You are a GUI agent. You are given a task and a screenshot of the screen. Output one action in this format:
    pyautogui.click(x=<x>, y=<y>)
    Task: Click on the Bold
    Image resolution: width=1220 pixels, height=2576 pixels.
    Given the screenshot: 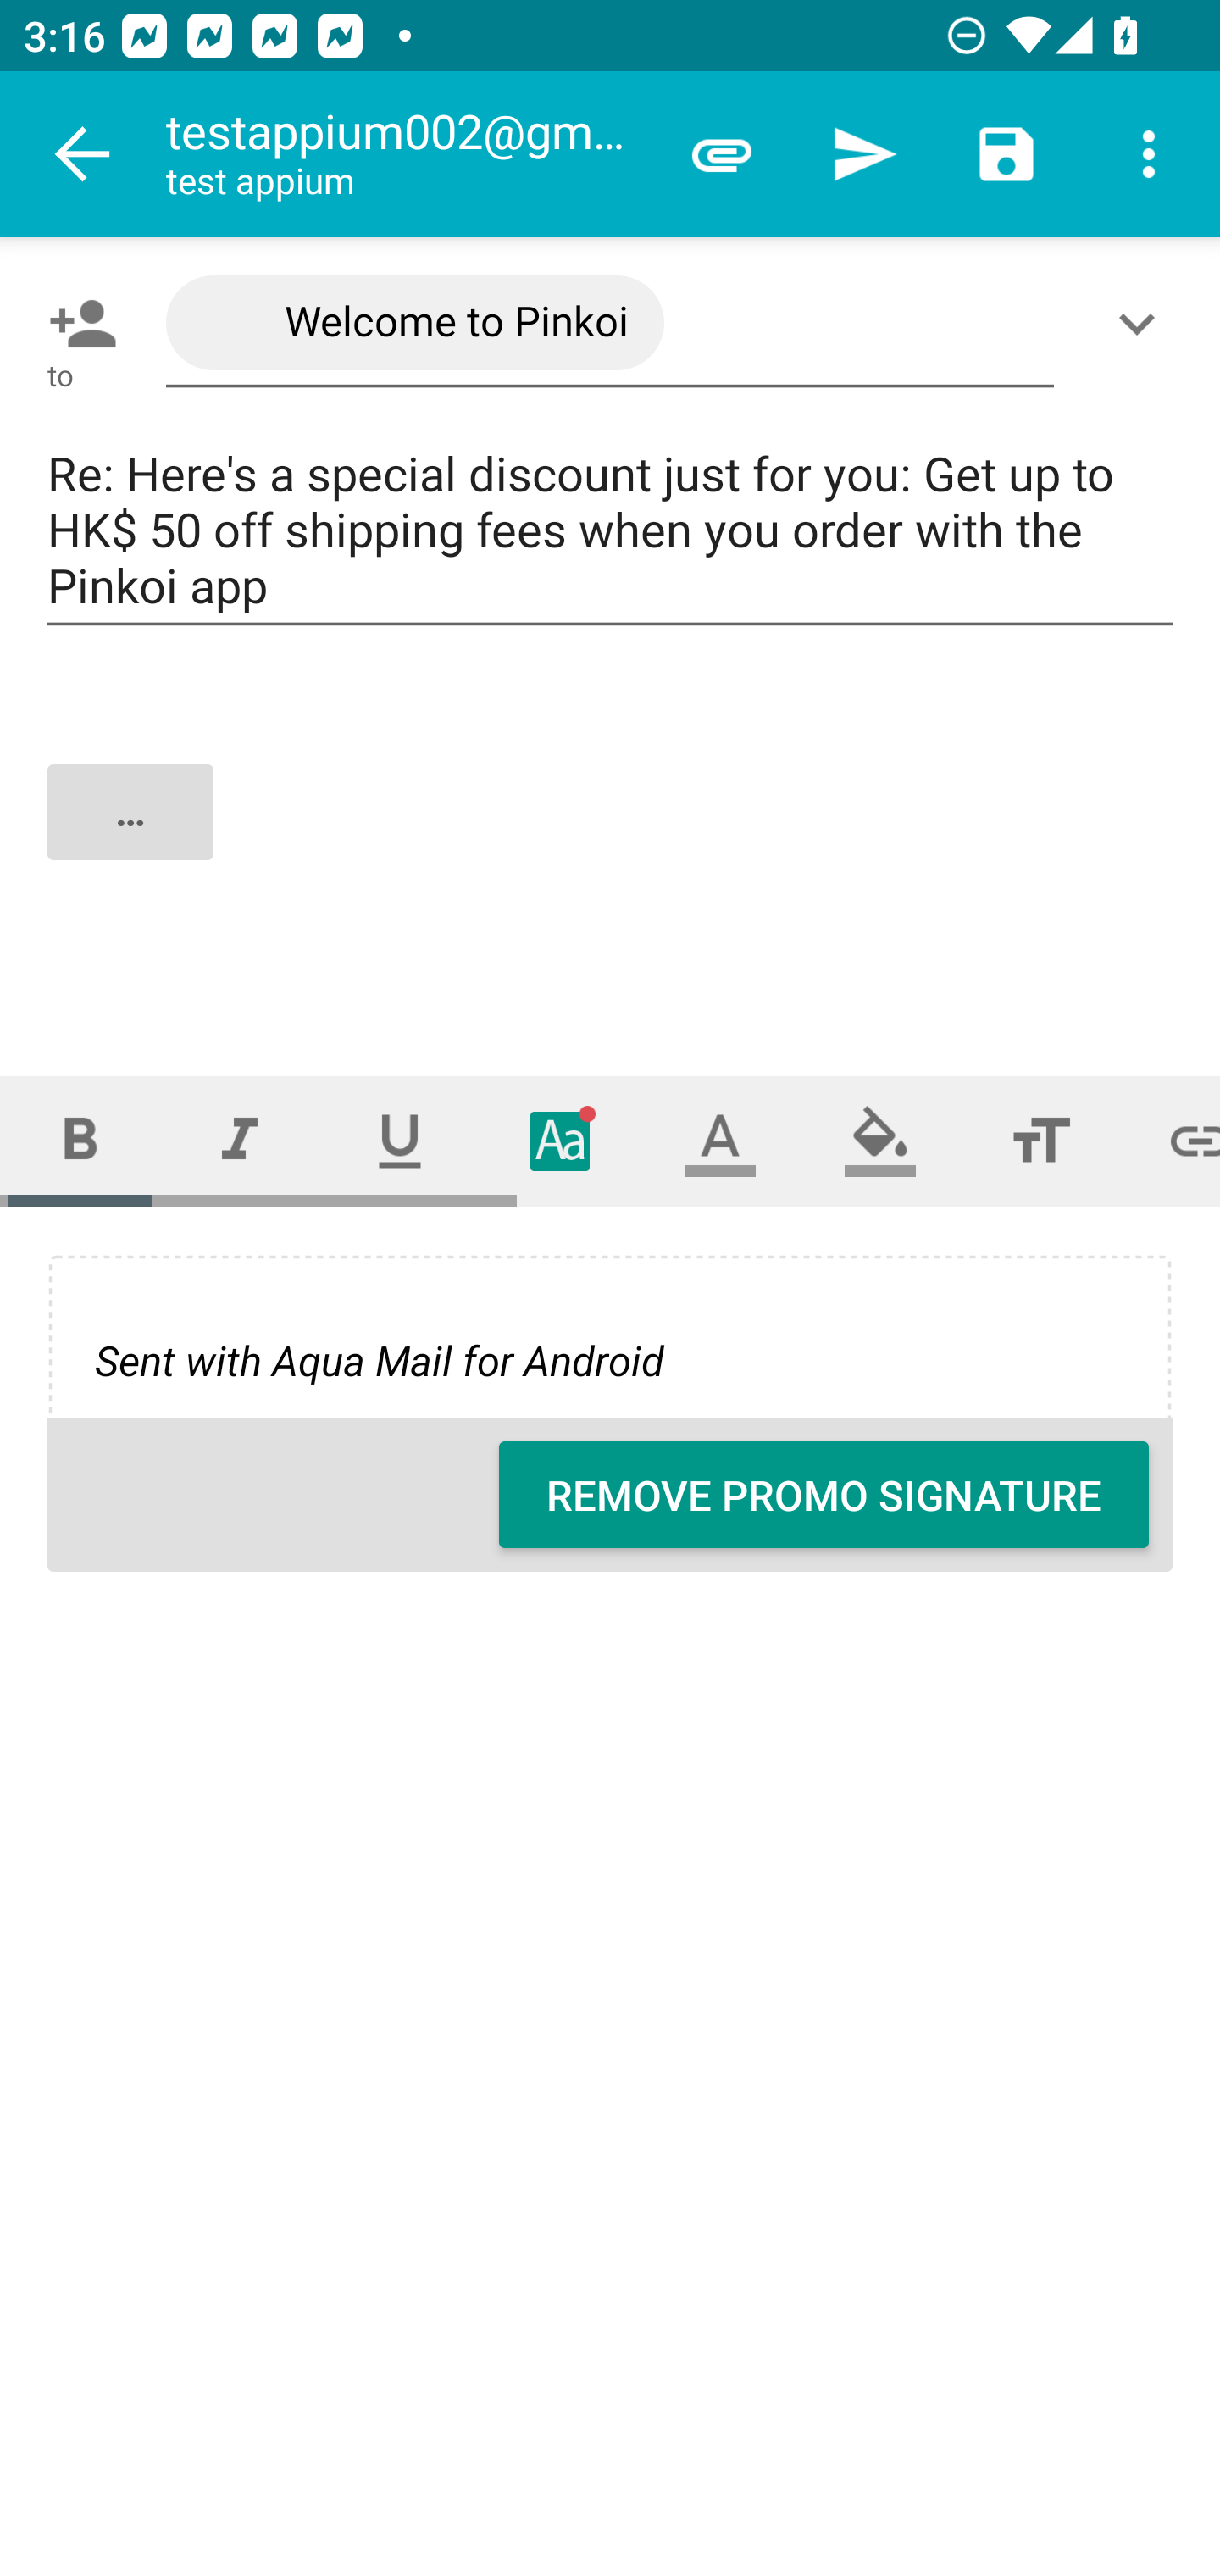 What is the action you would take?
    pyautogui.click(x=80, y=1141)
    